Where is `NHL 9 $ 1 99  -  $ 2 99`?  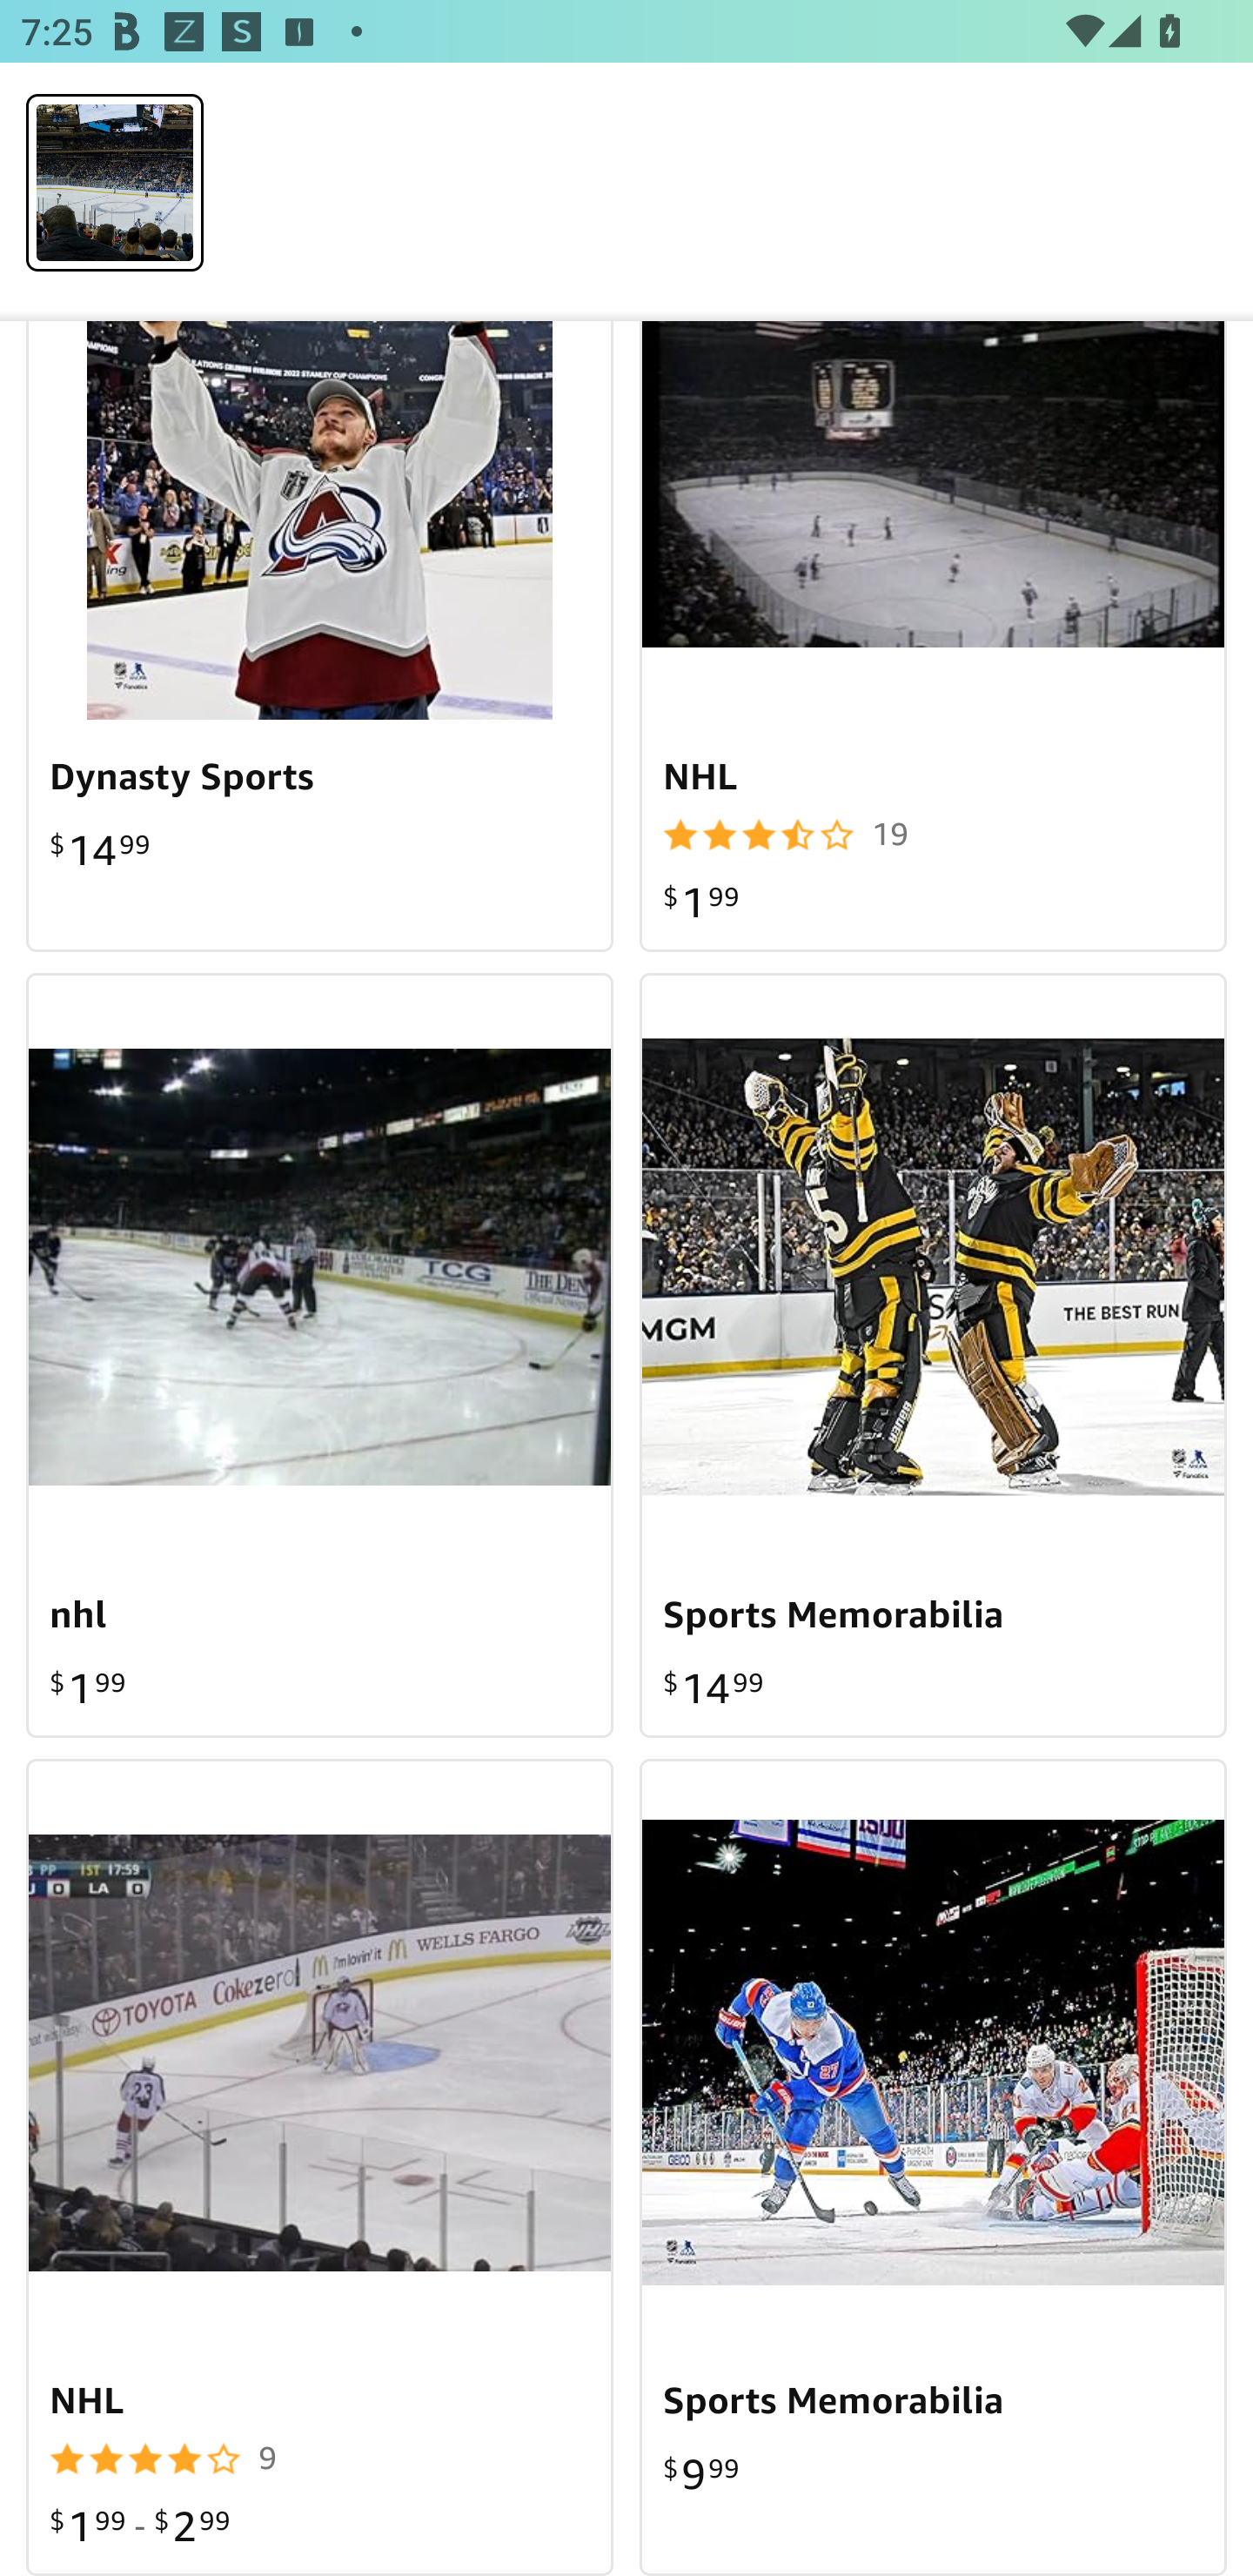 NHL 9 $ 1 99  -  $ 2 99 is located at coordinates (320, 2167).